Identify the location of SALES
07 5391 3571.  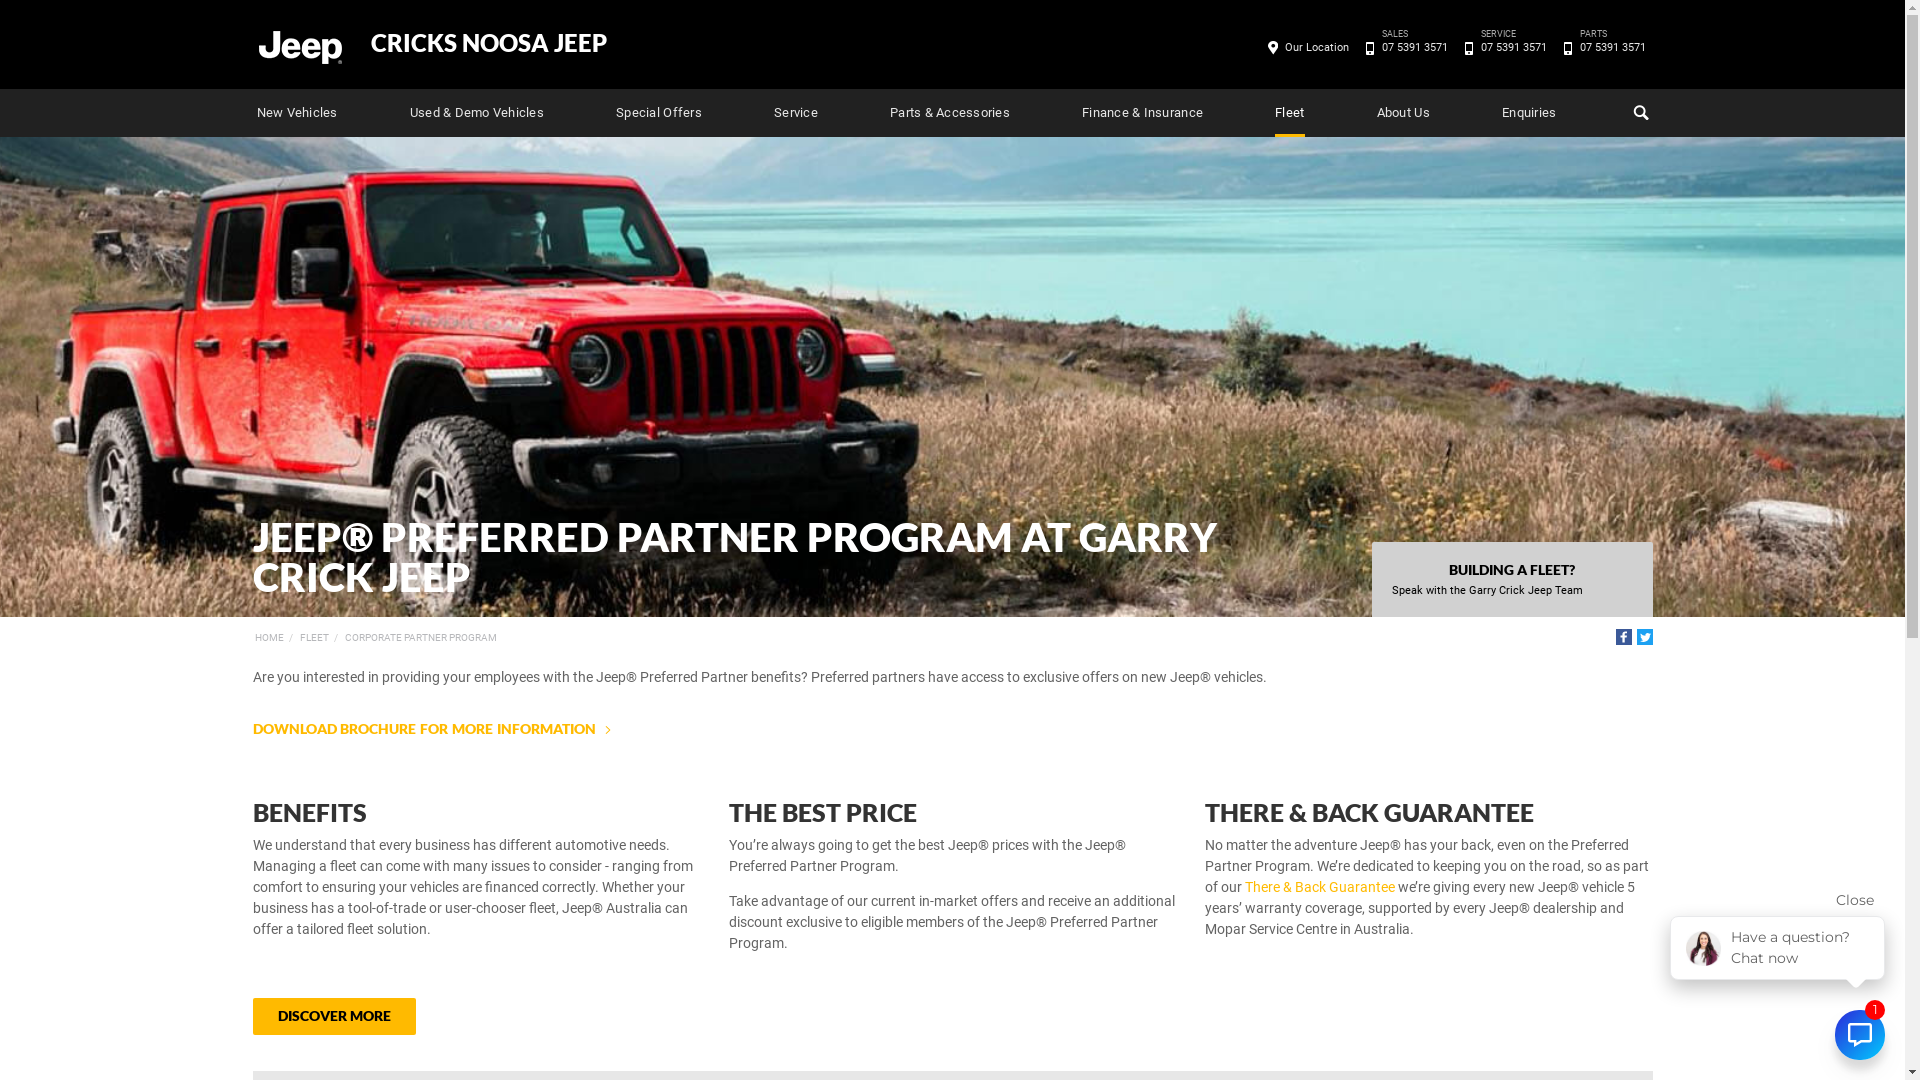
(1414, 48).